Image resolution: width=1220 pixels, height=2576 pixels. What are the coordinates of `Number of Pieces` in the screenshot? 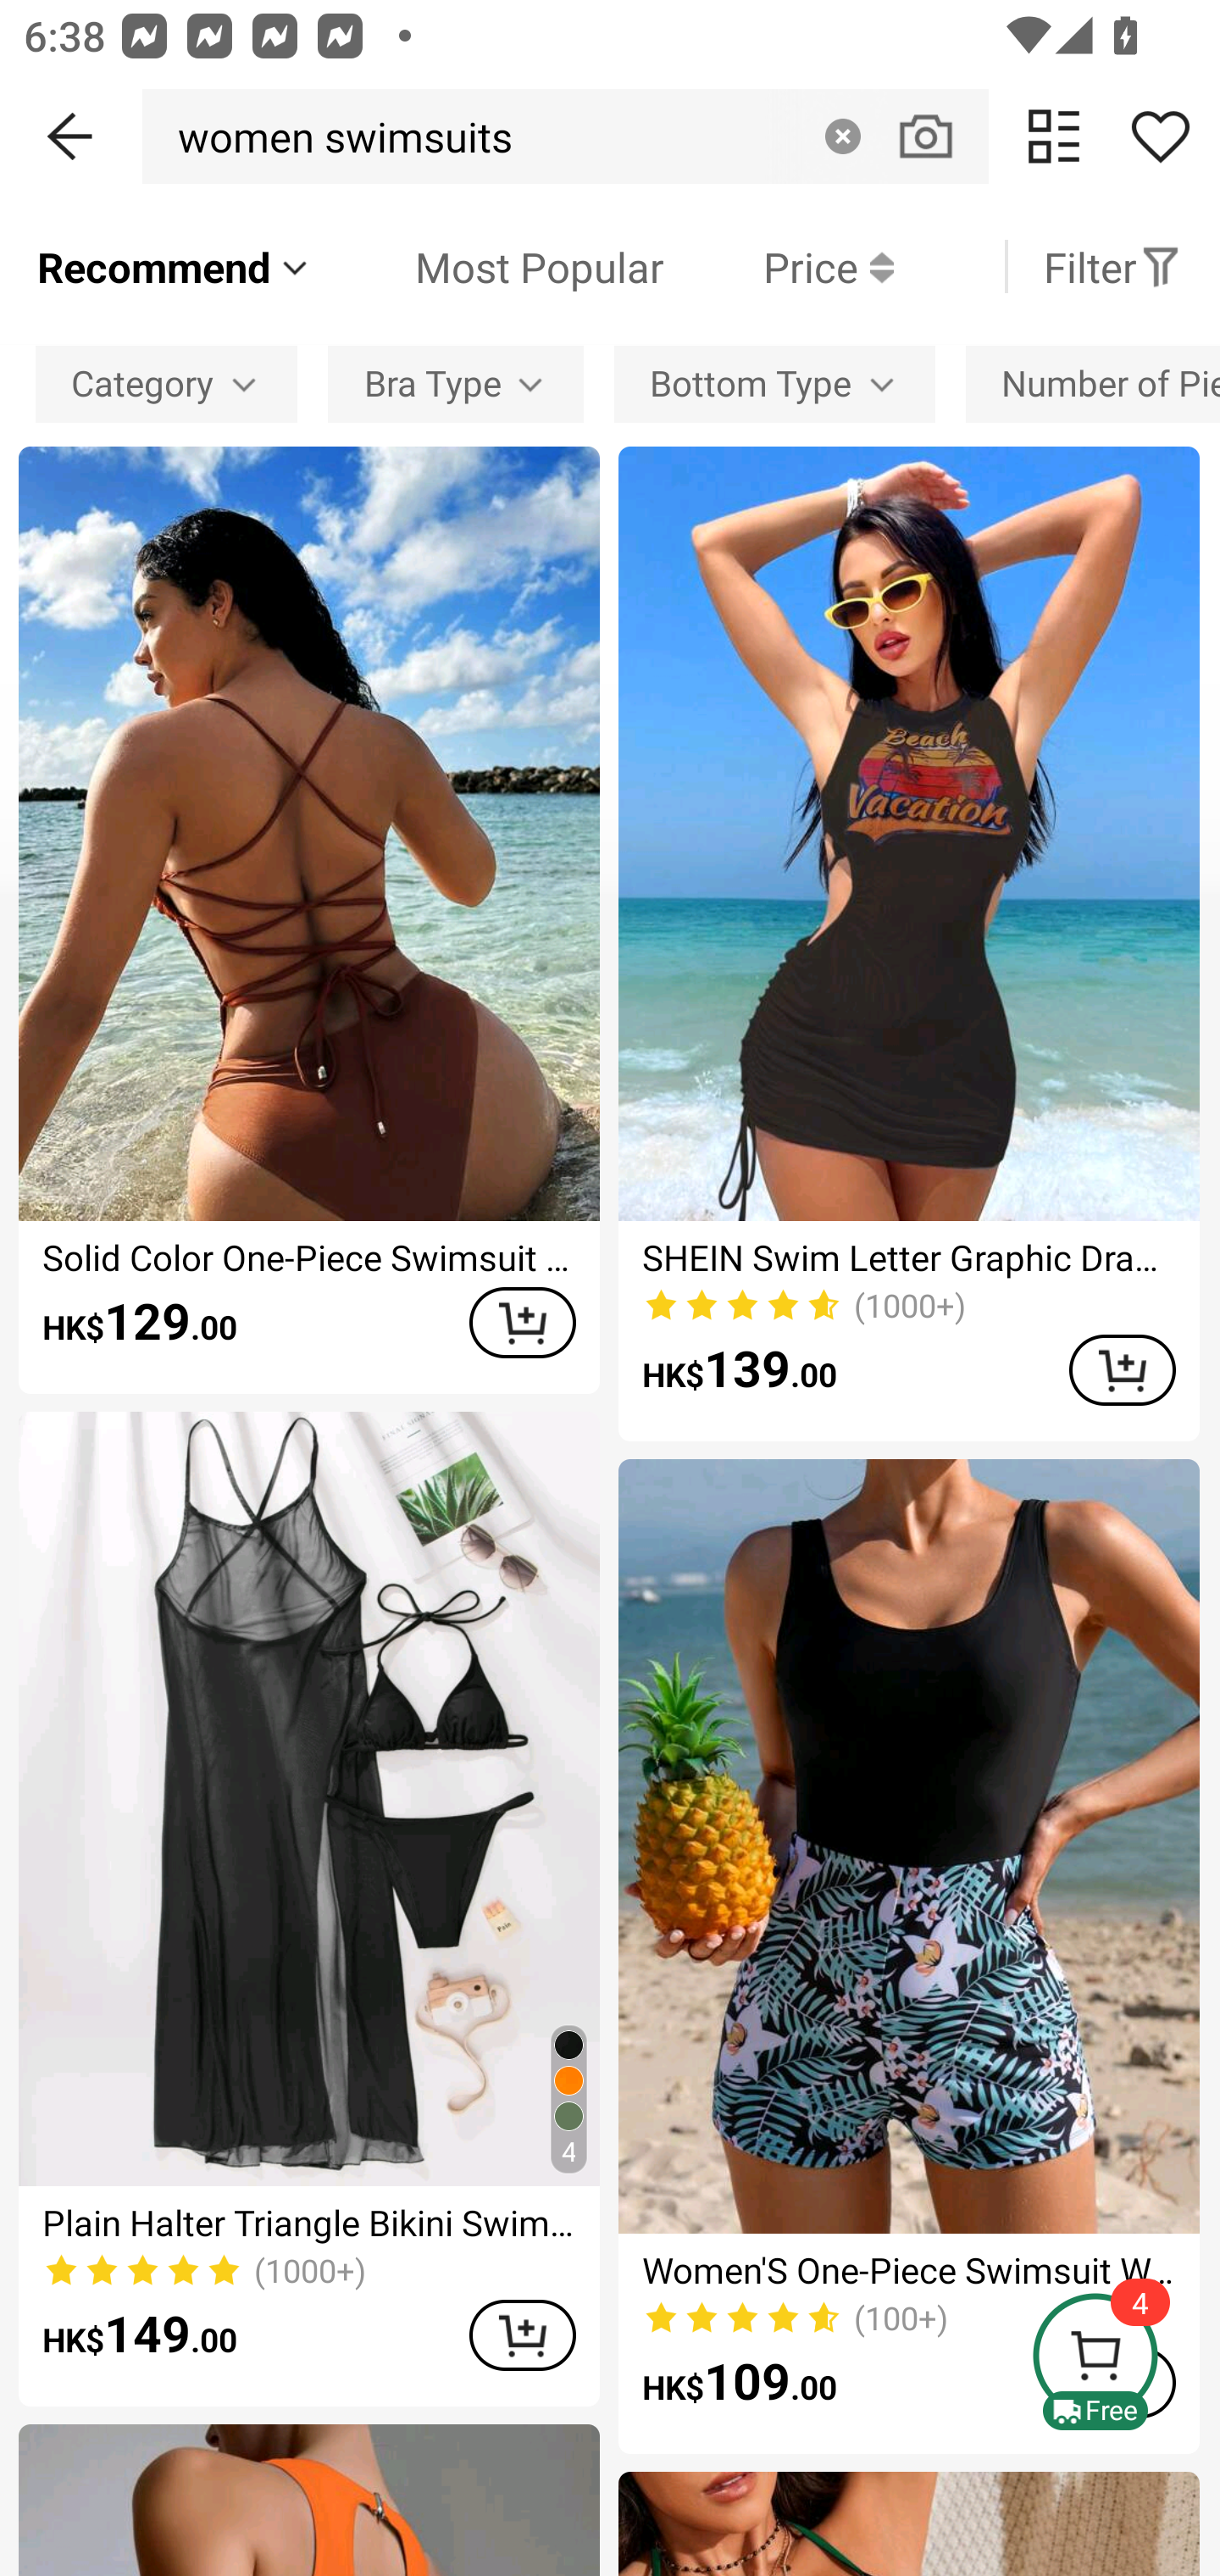 It's located at (1093, 383).